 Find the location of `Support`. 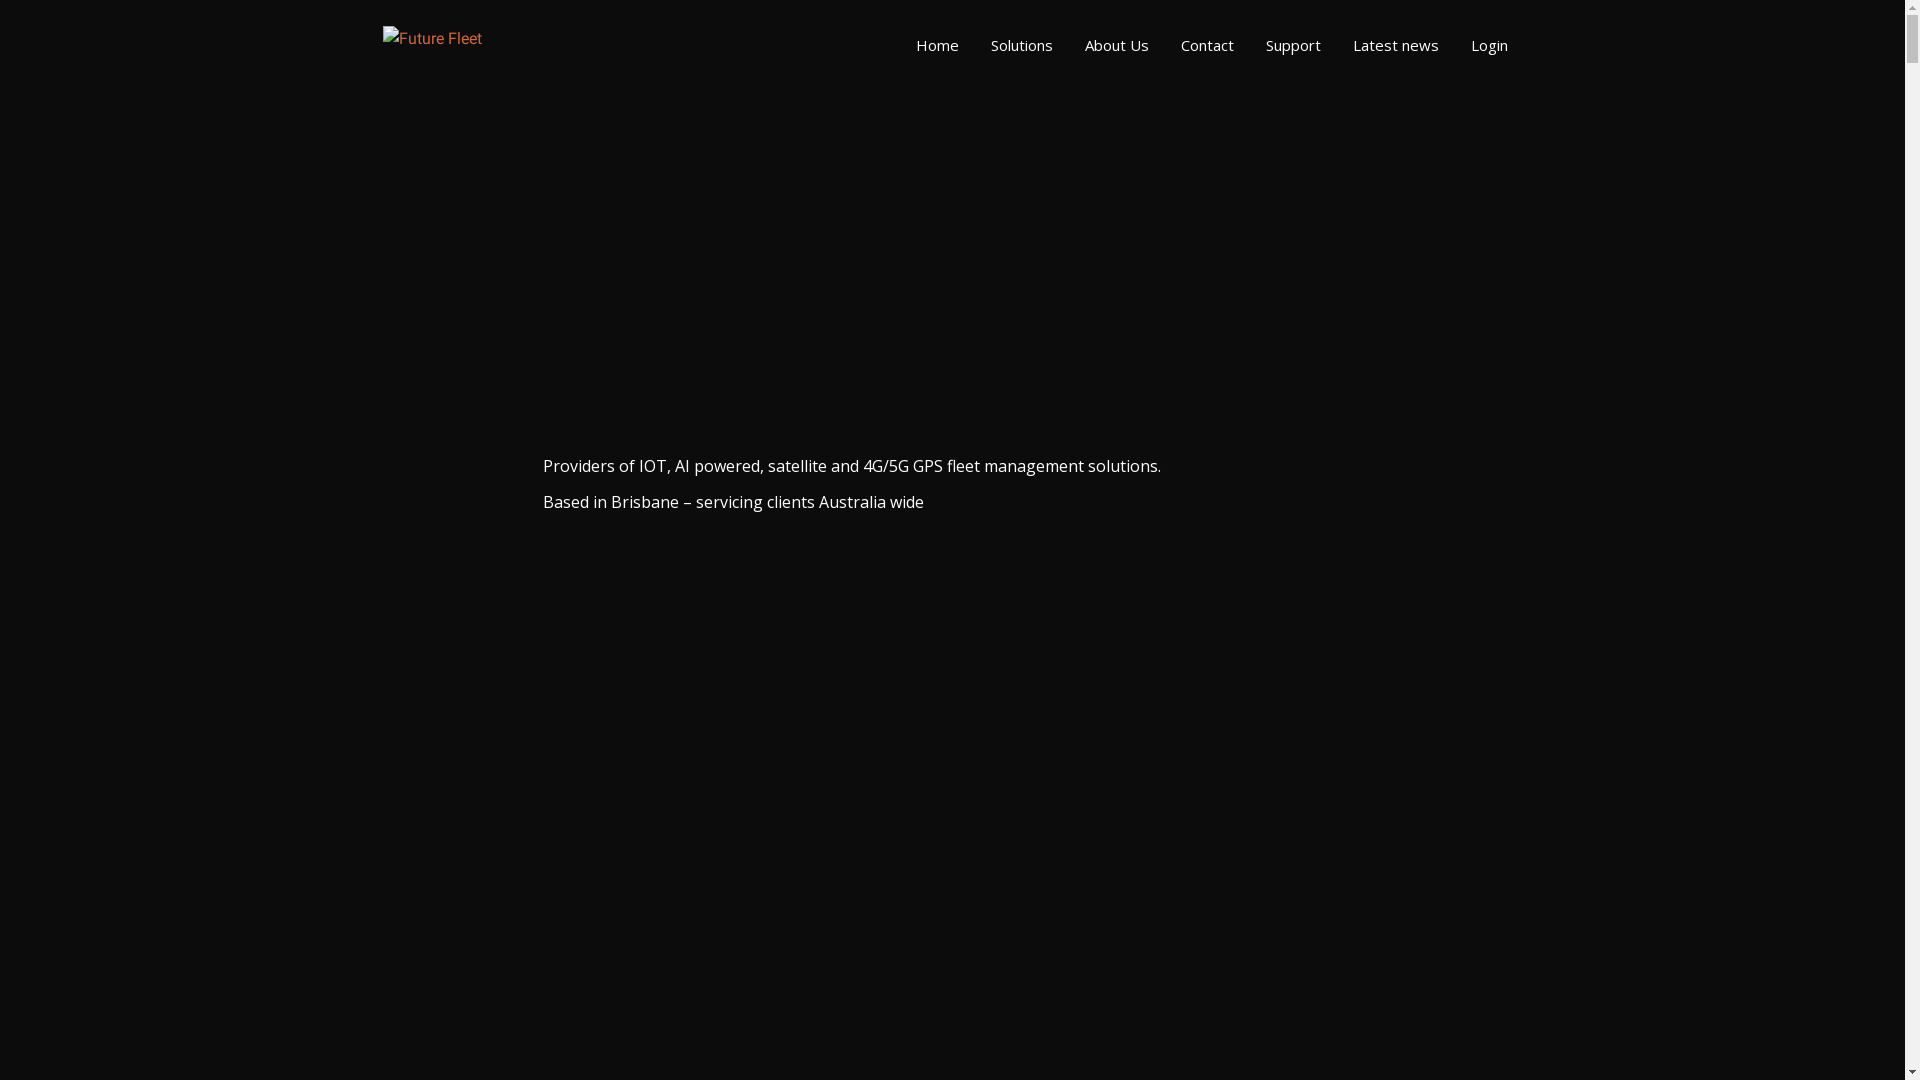

Support is located at coordinates (1294, 45).